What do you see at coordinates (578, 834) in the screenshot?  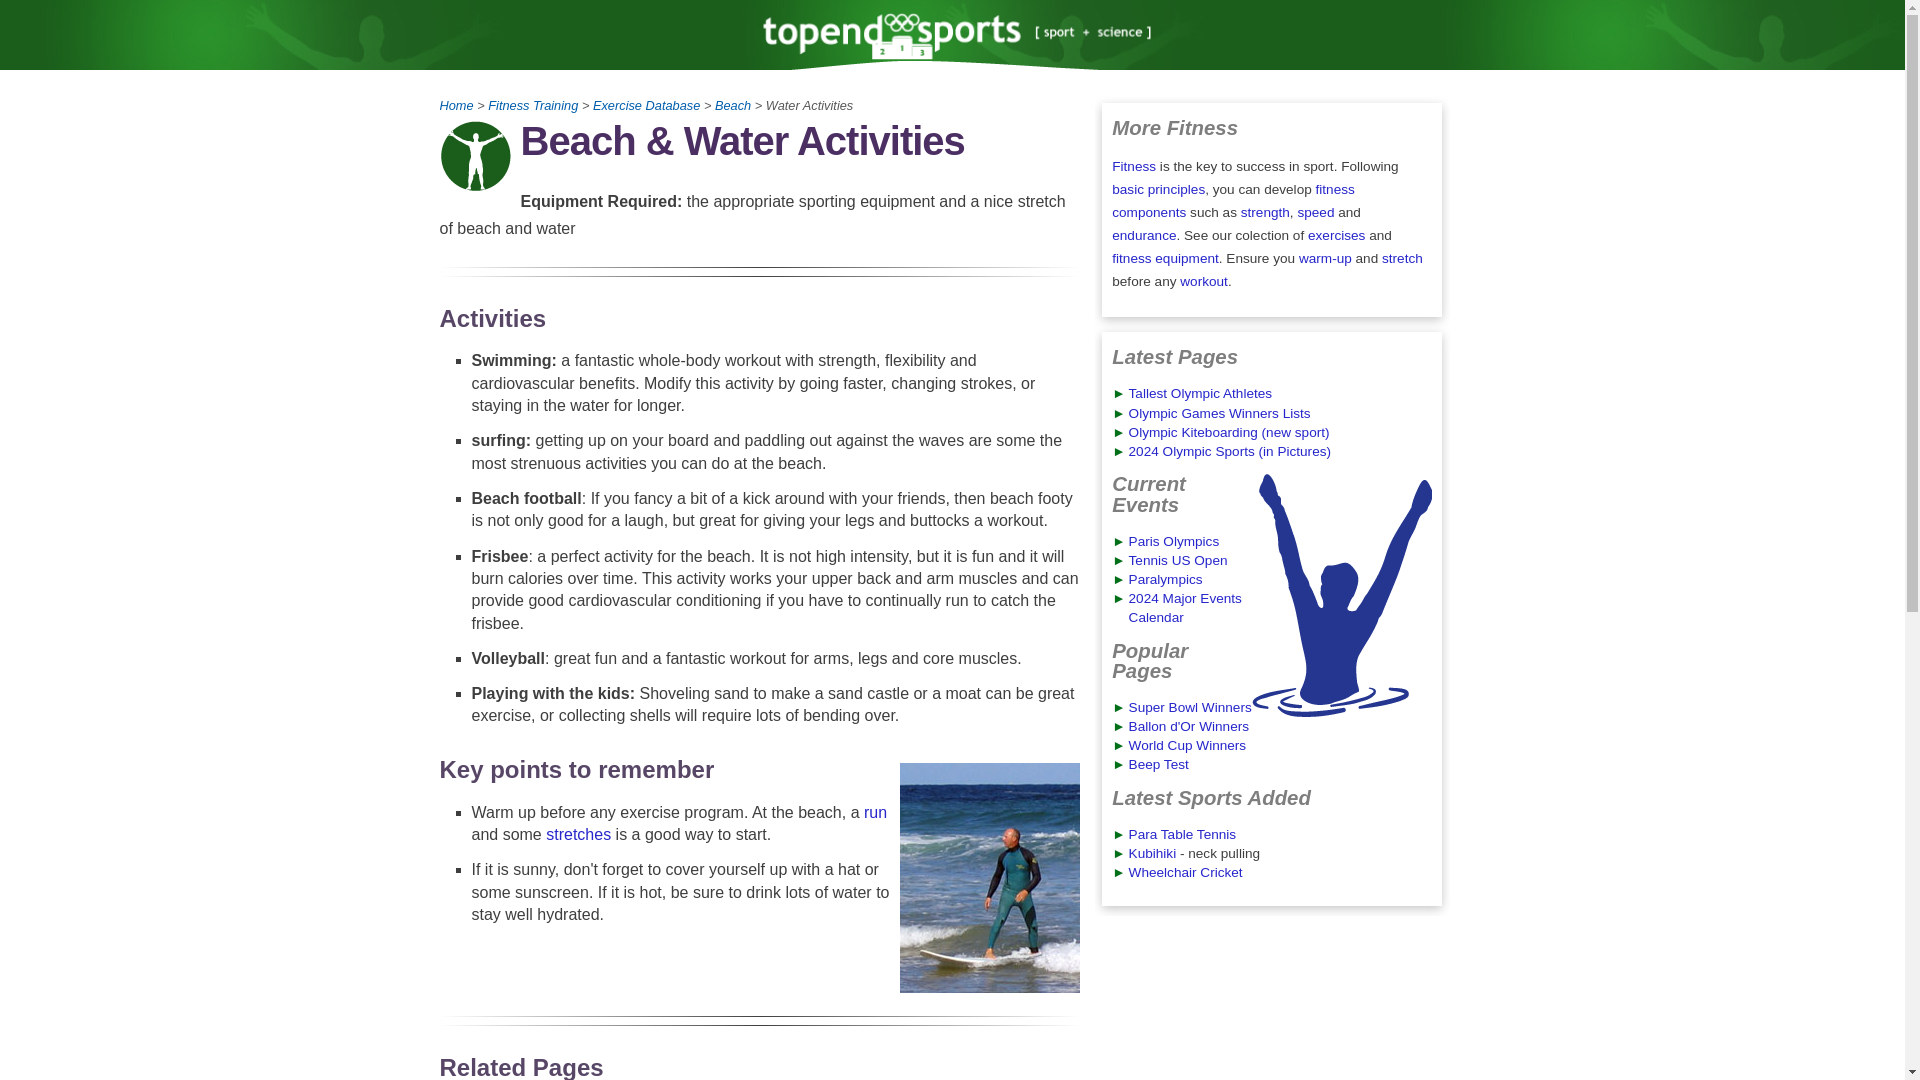 I see `stretches` at bounding box center [578, 834].